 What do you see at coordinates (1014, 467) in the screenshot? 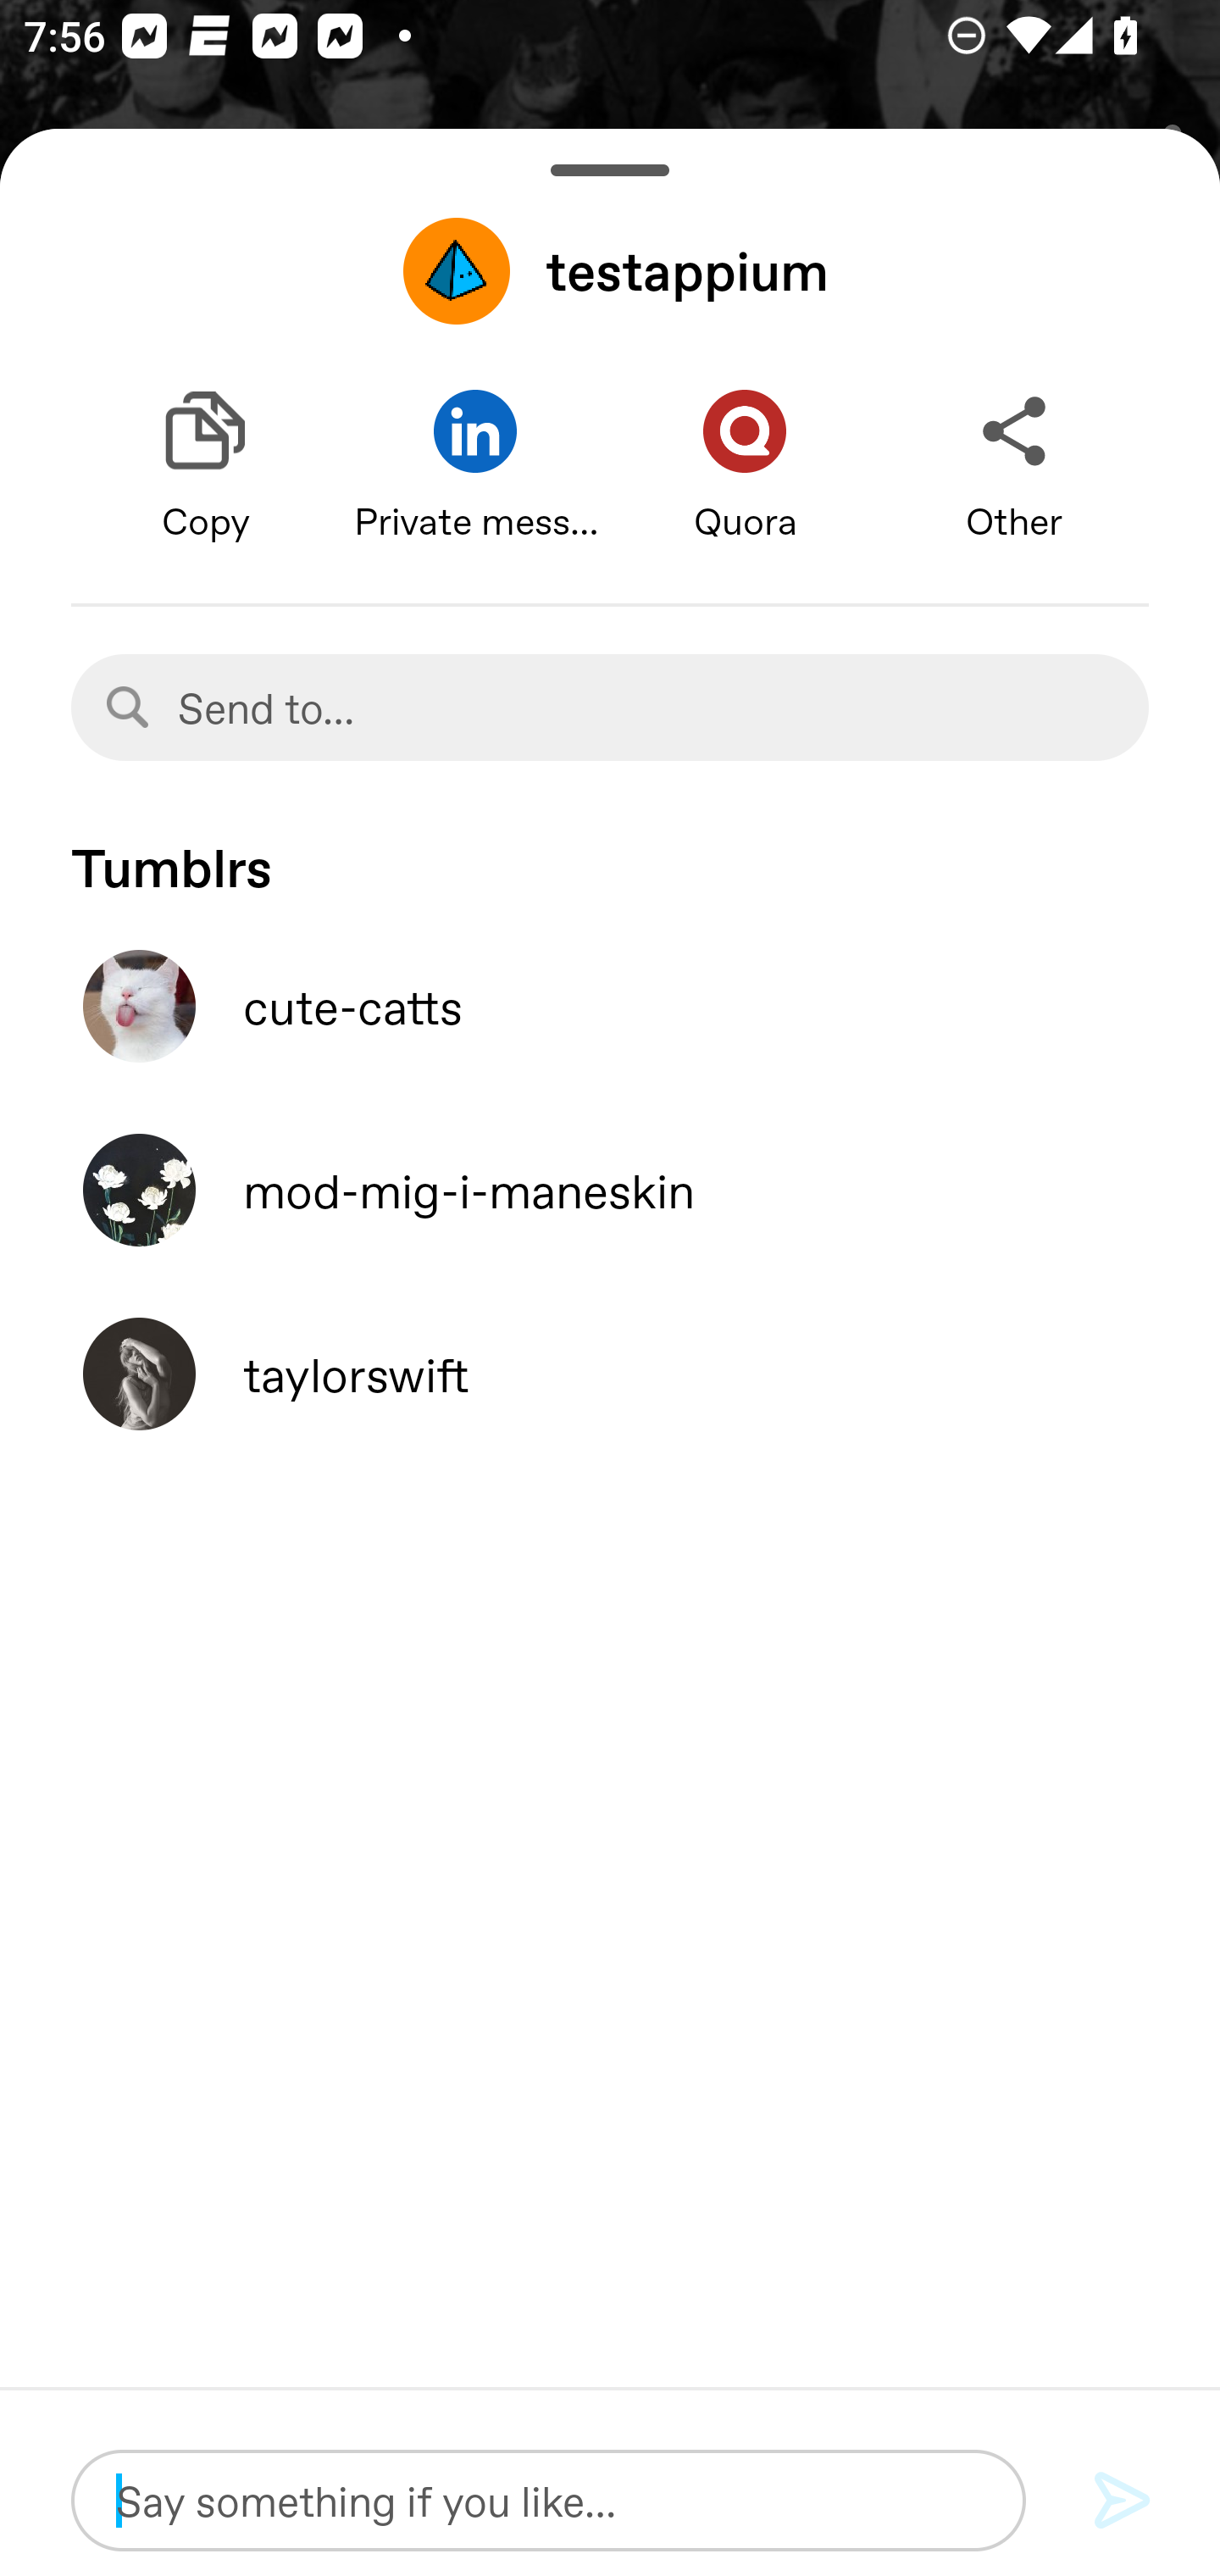
I see `Other` at bounding box center [1014, 467].